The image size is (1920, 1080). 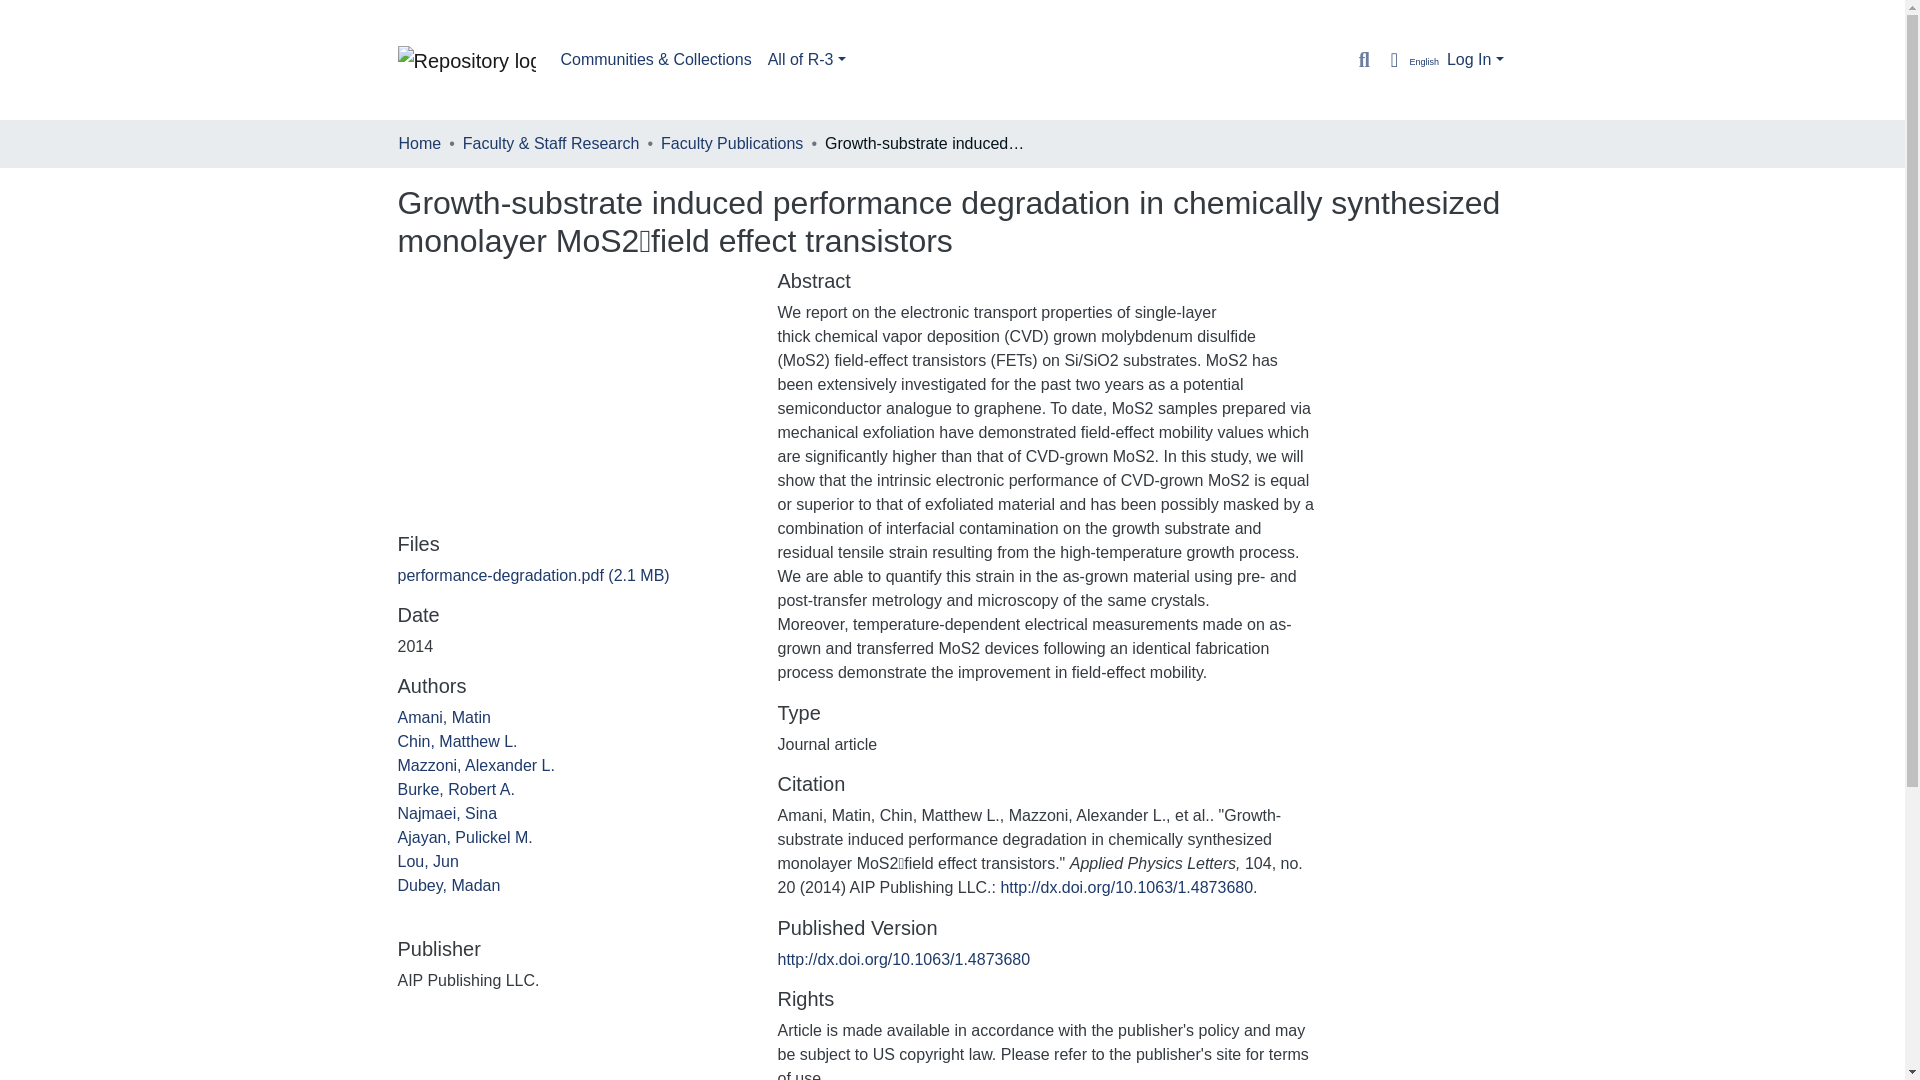 I want to click on Log In, so click(x=1475, y=59).